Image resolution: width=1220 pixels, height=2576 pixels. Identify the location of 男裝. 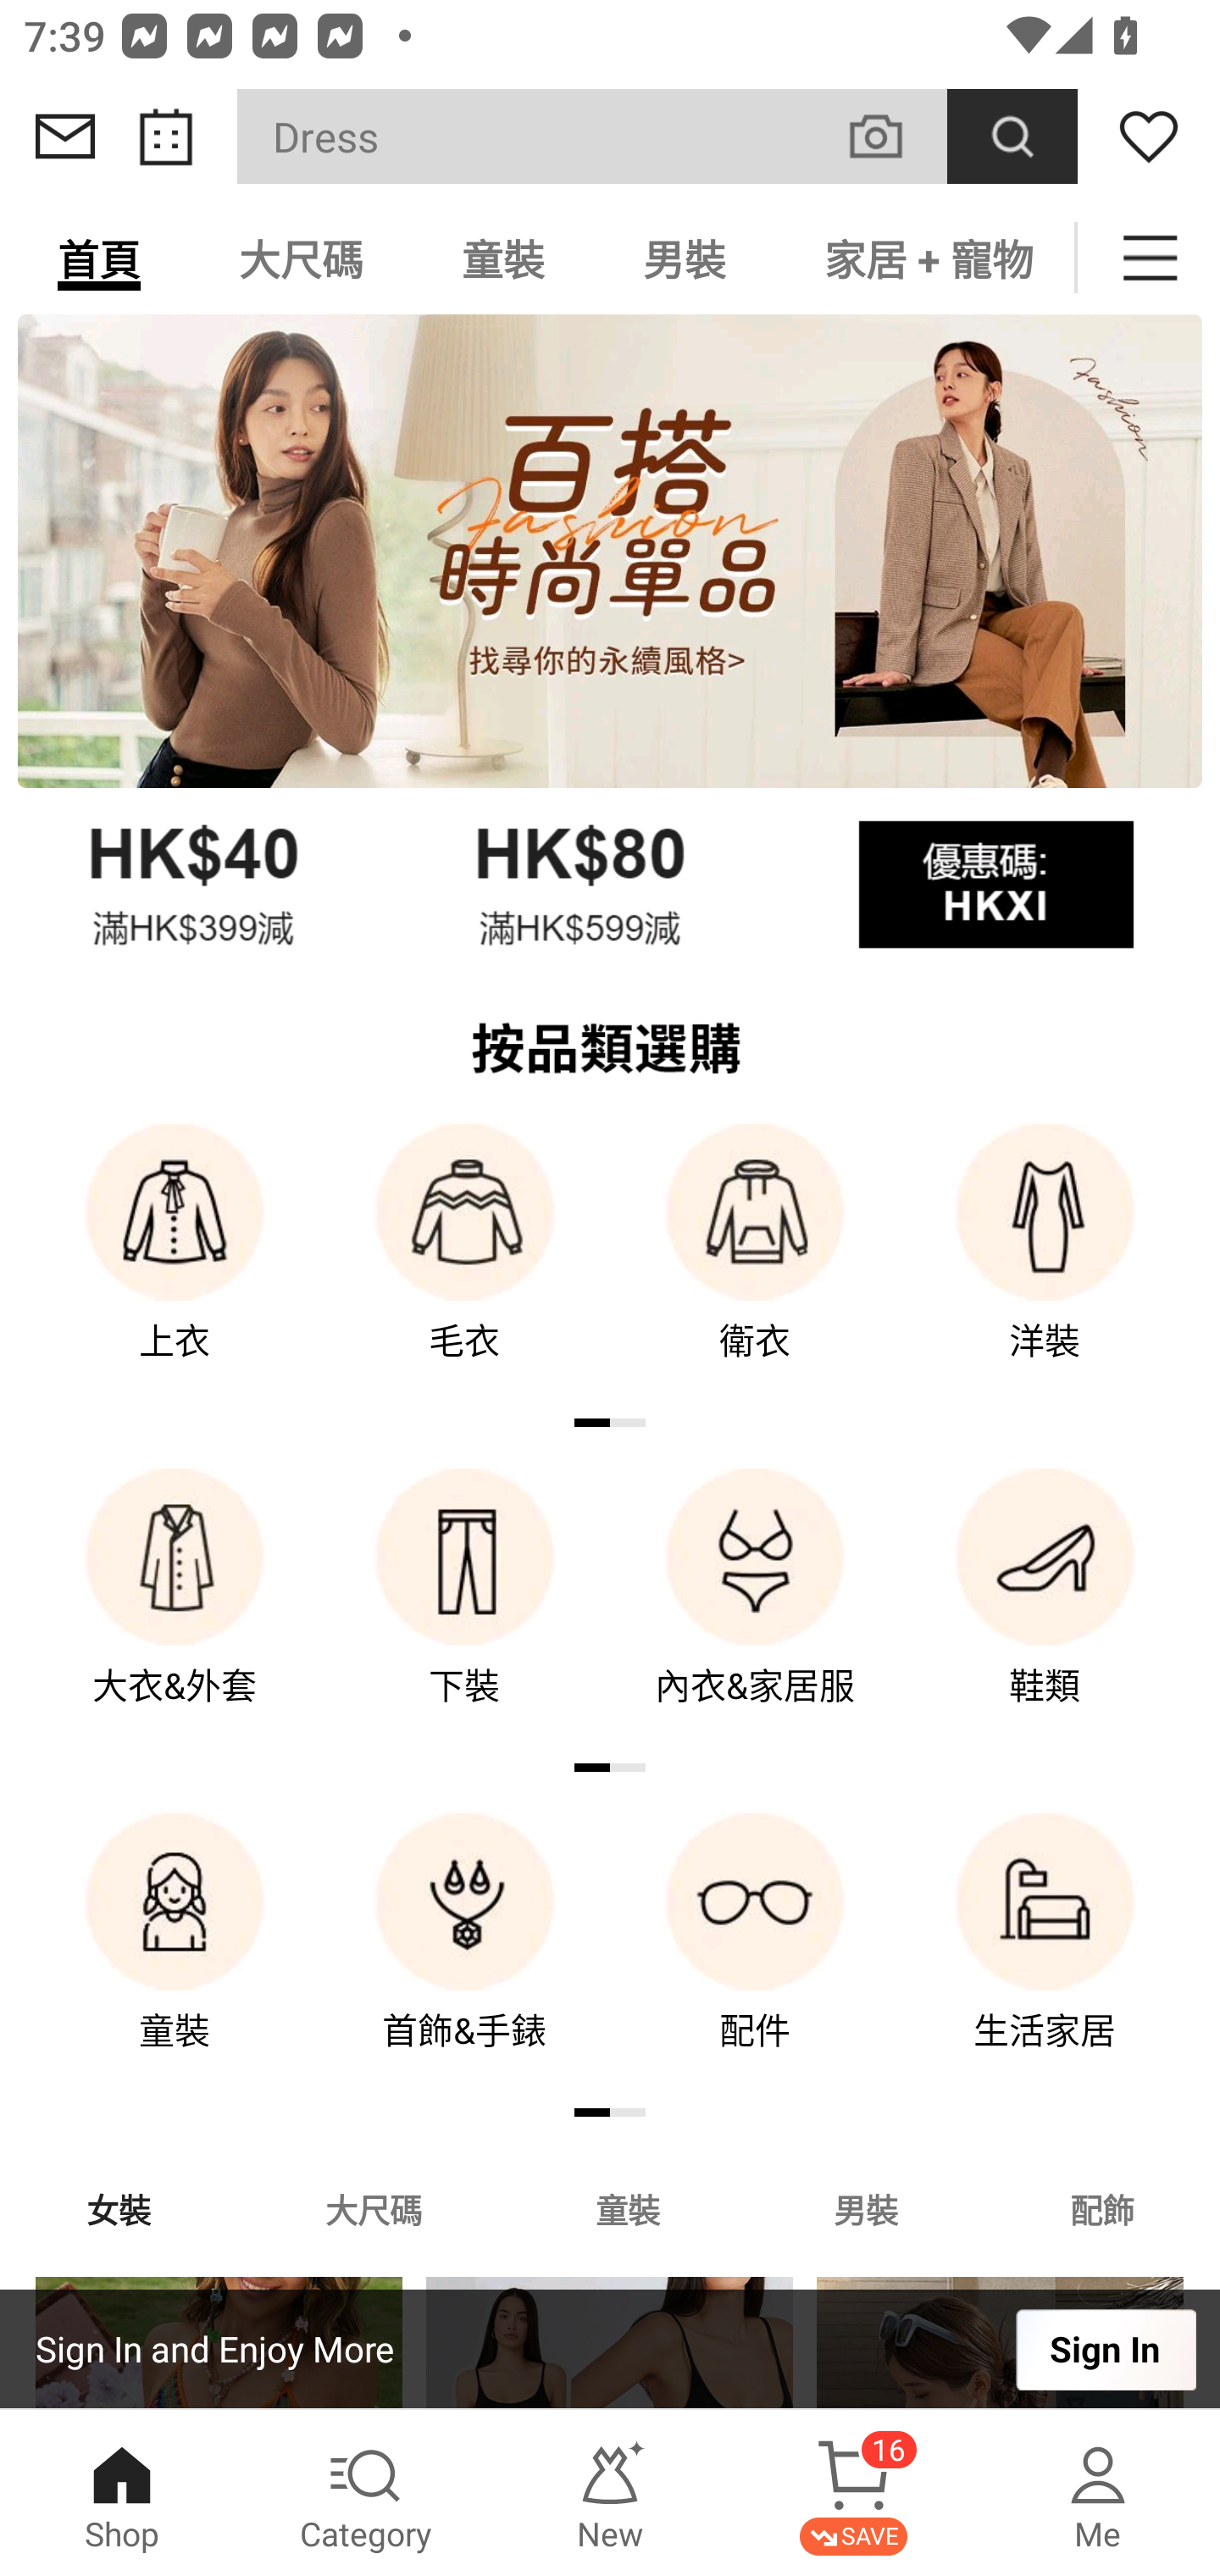
(685, 258).